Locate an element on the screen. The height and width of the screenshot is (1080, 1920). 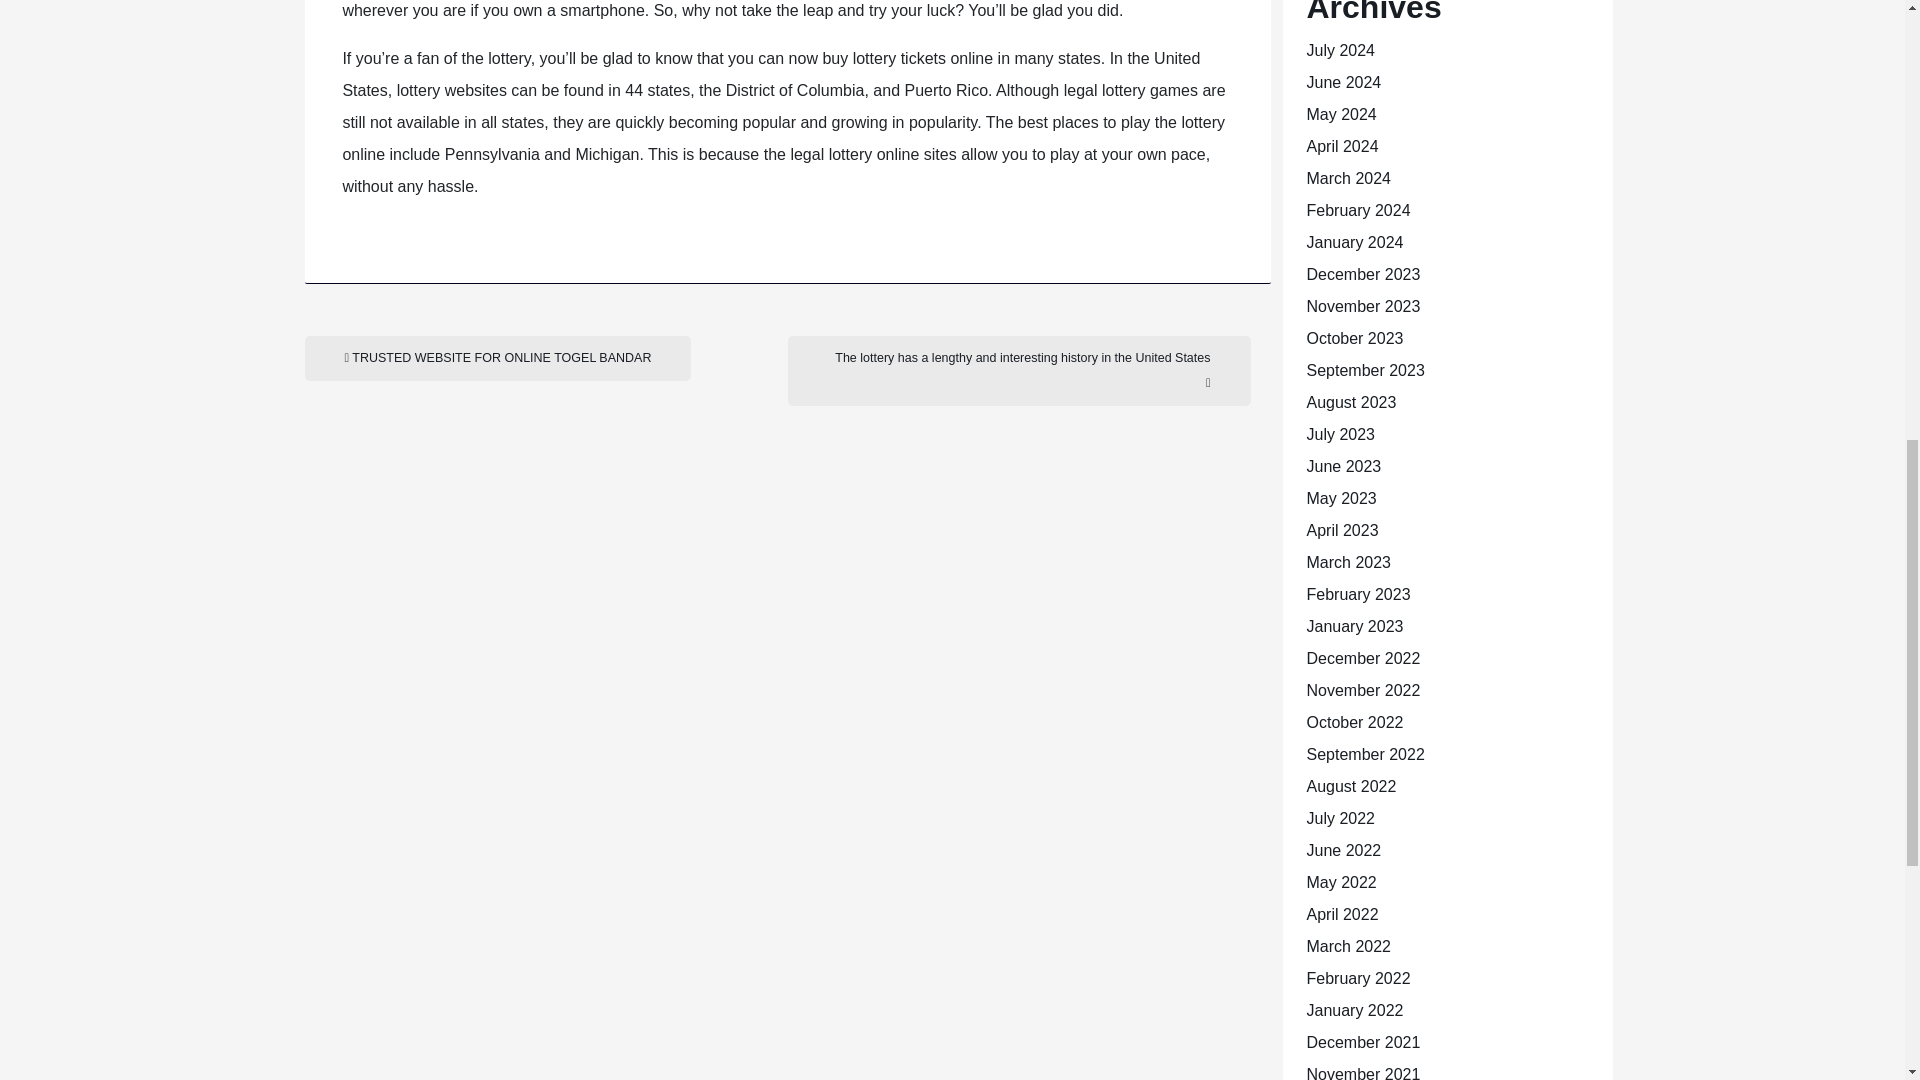
March 2023 is located at coordinates (1348, 562).